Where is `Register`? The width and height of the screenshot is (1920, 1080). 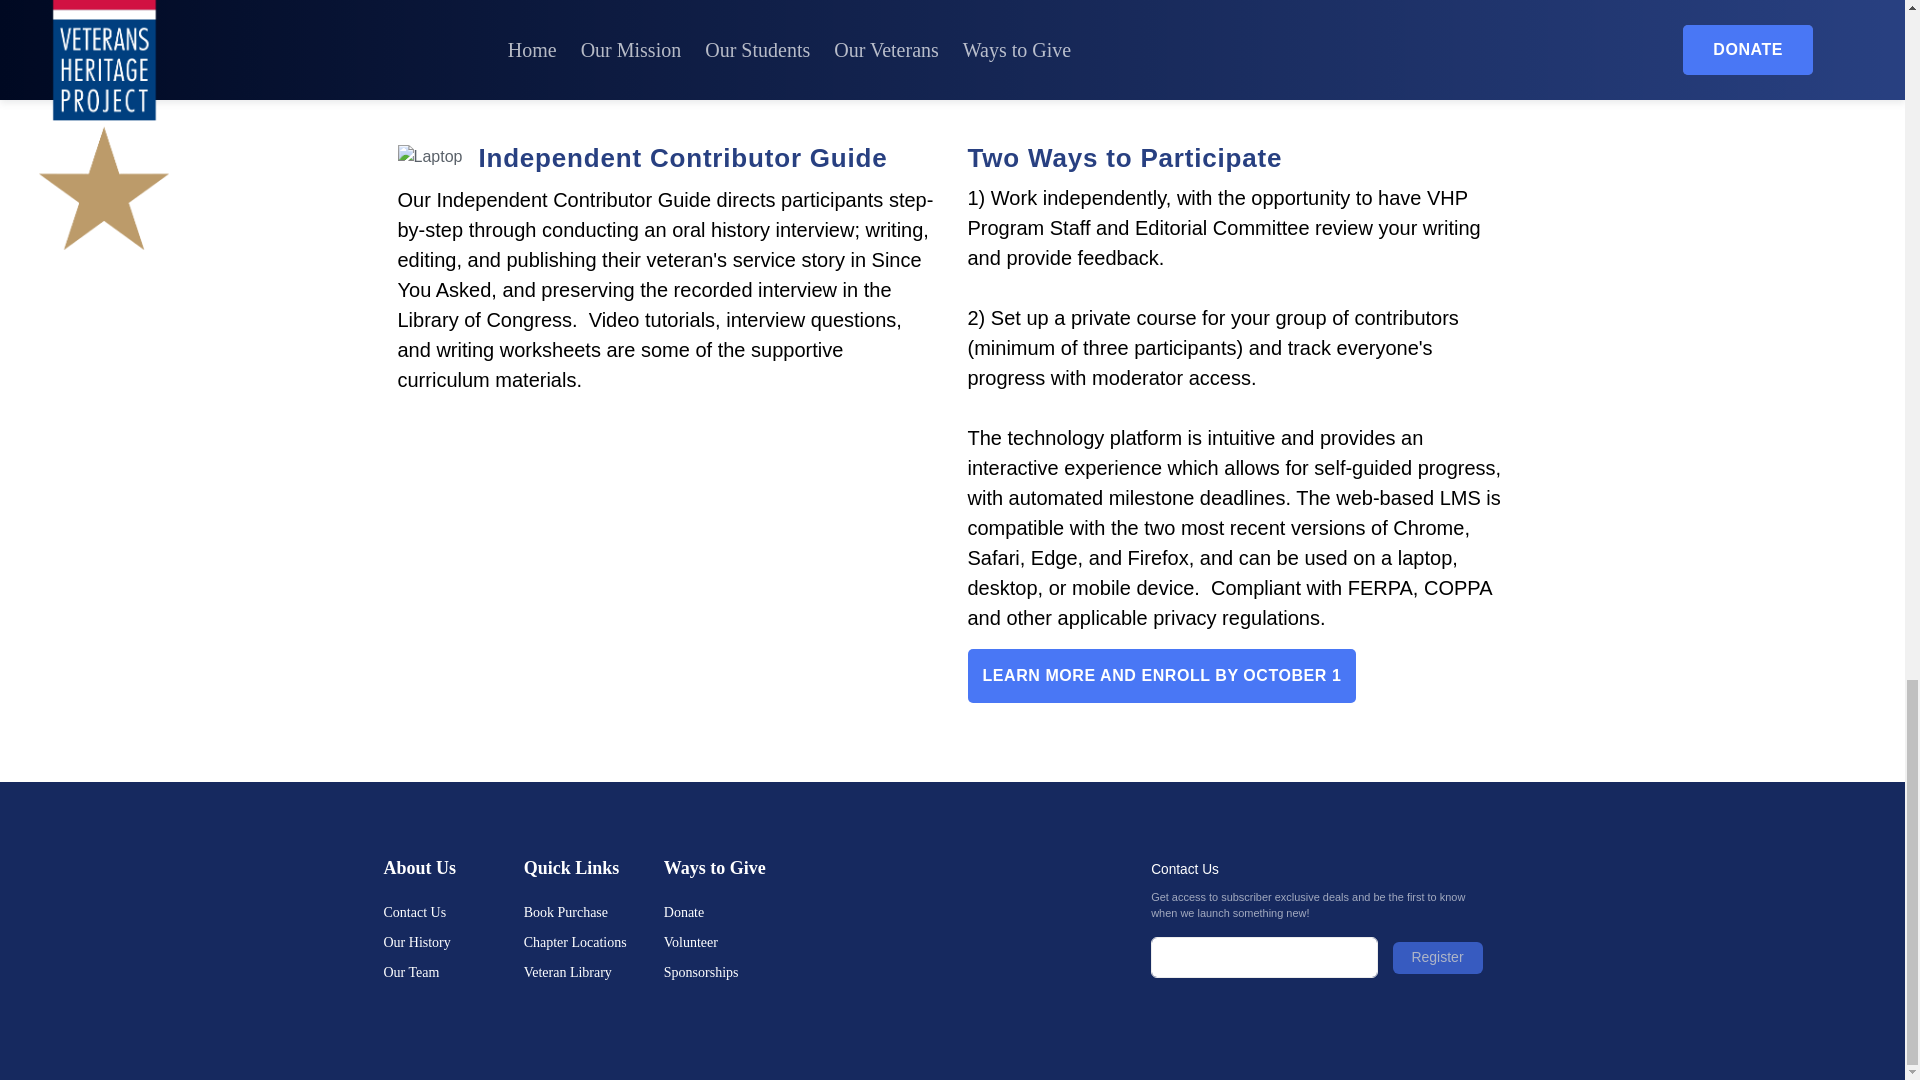 Register is located at coordinates (1437, 958).